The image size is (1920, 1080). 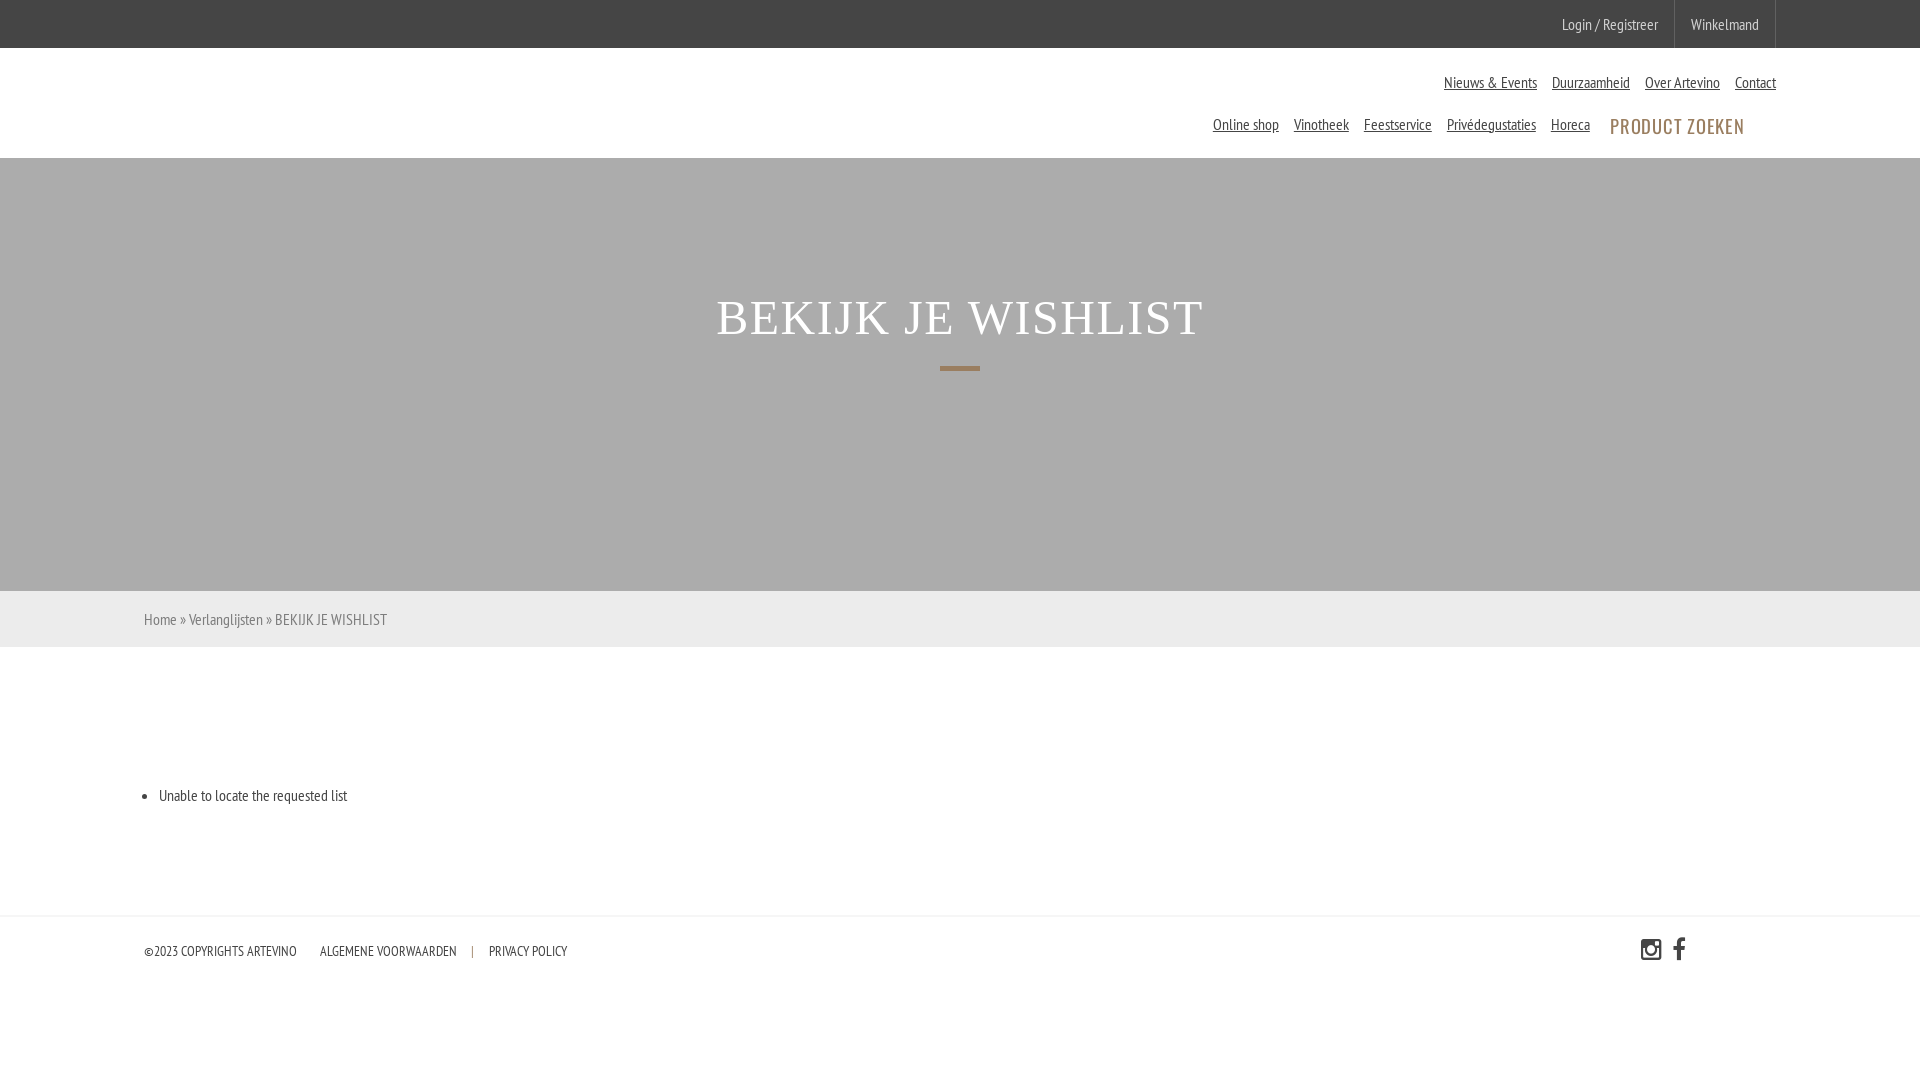 I want to click on Nieuws & Events, so click(x=1490, y=82).